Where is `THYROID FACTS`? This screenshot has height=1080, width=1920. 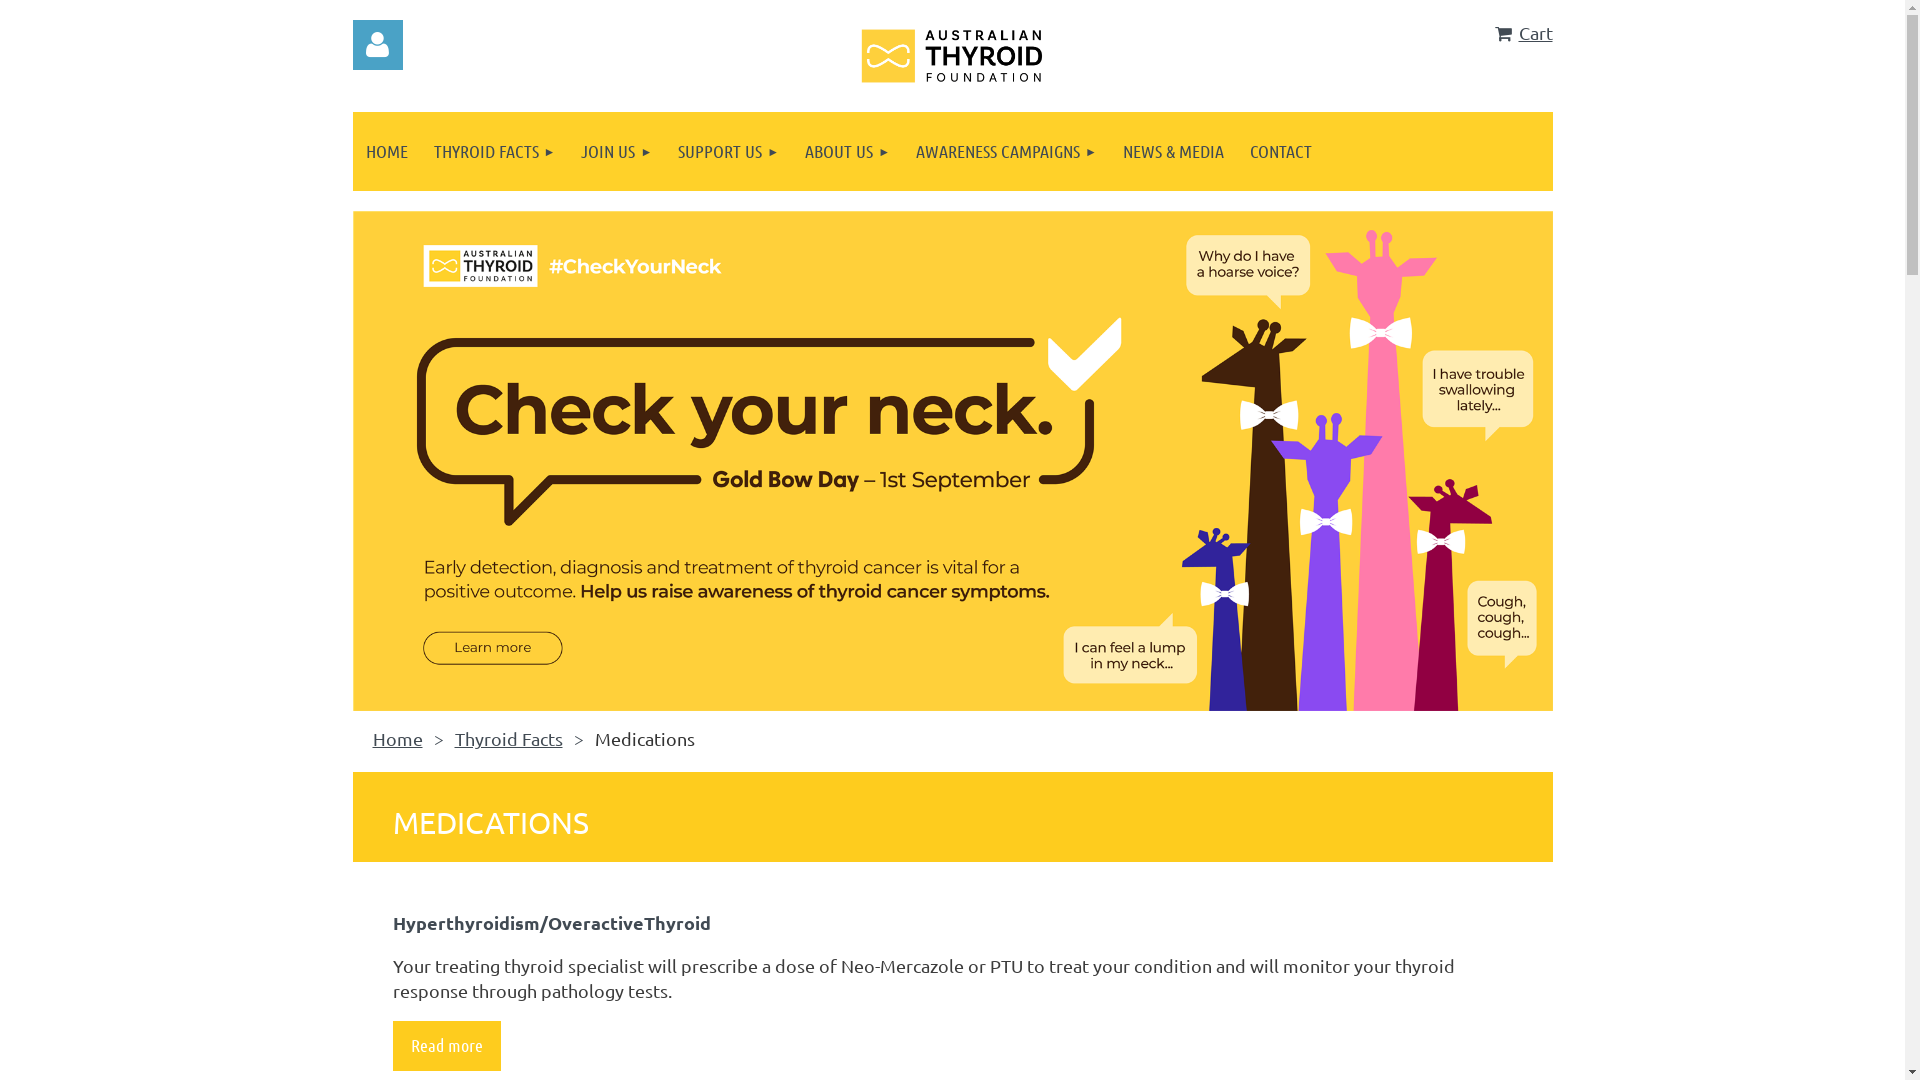 THYROID FACTS is located at coordinates (494, 152).